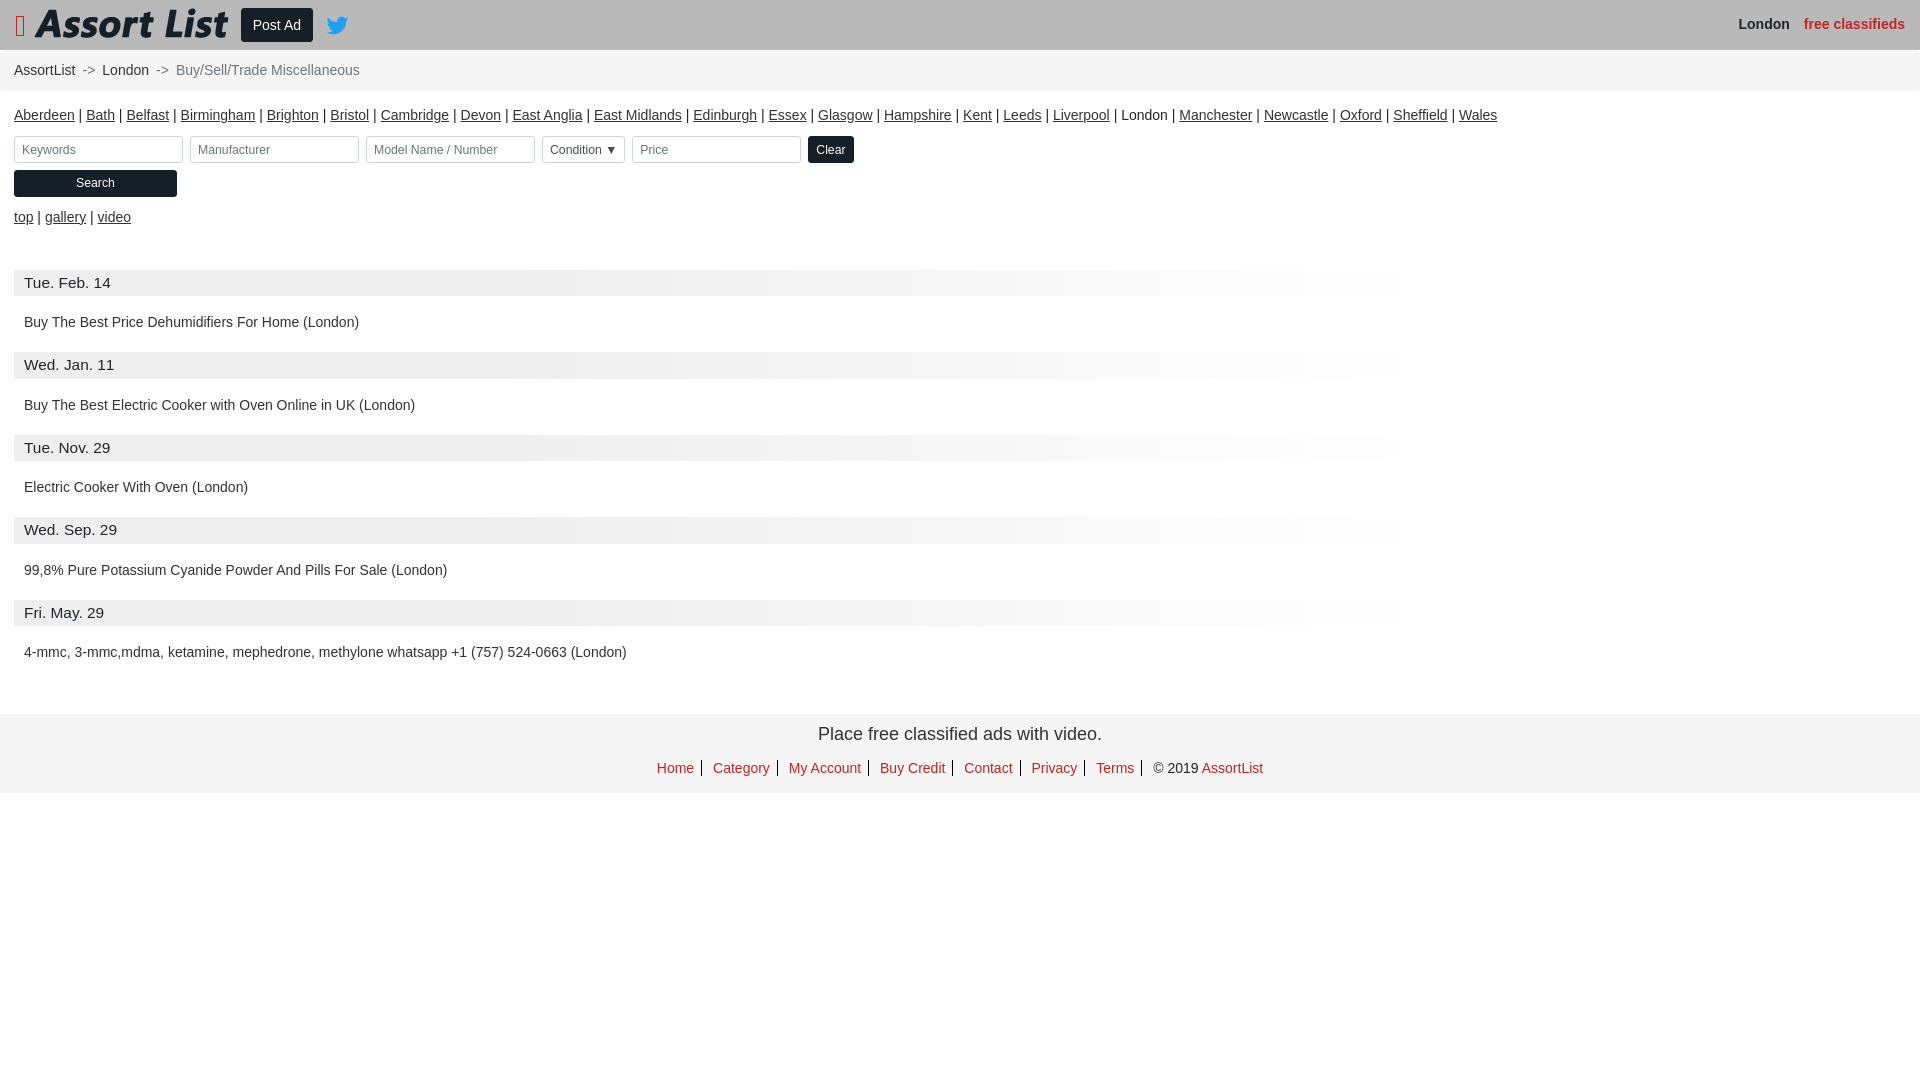  What do you see at coordinates (547, 115) in the screenshot?
I see `East Anglia` at bounding box center [547, 115].